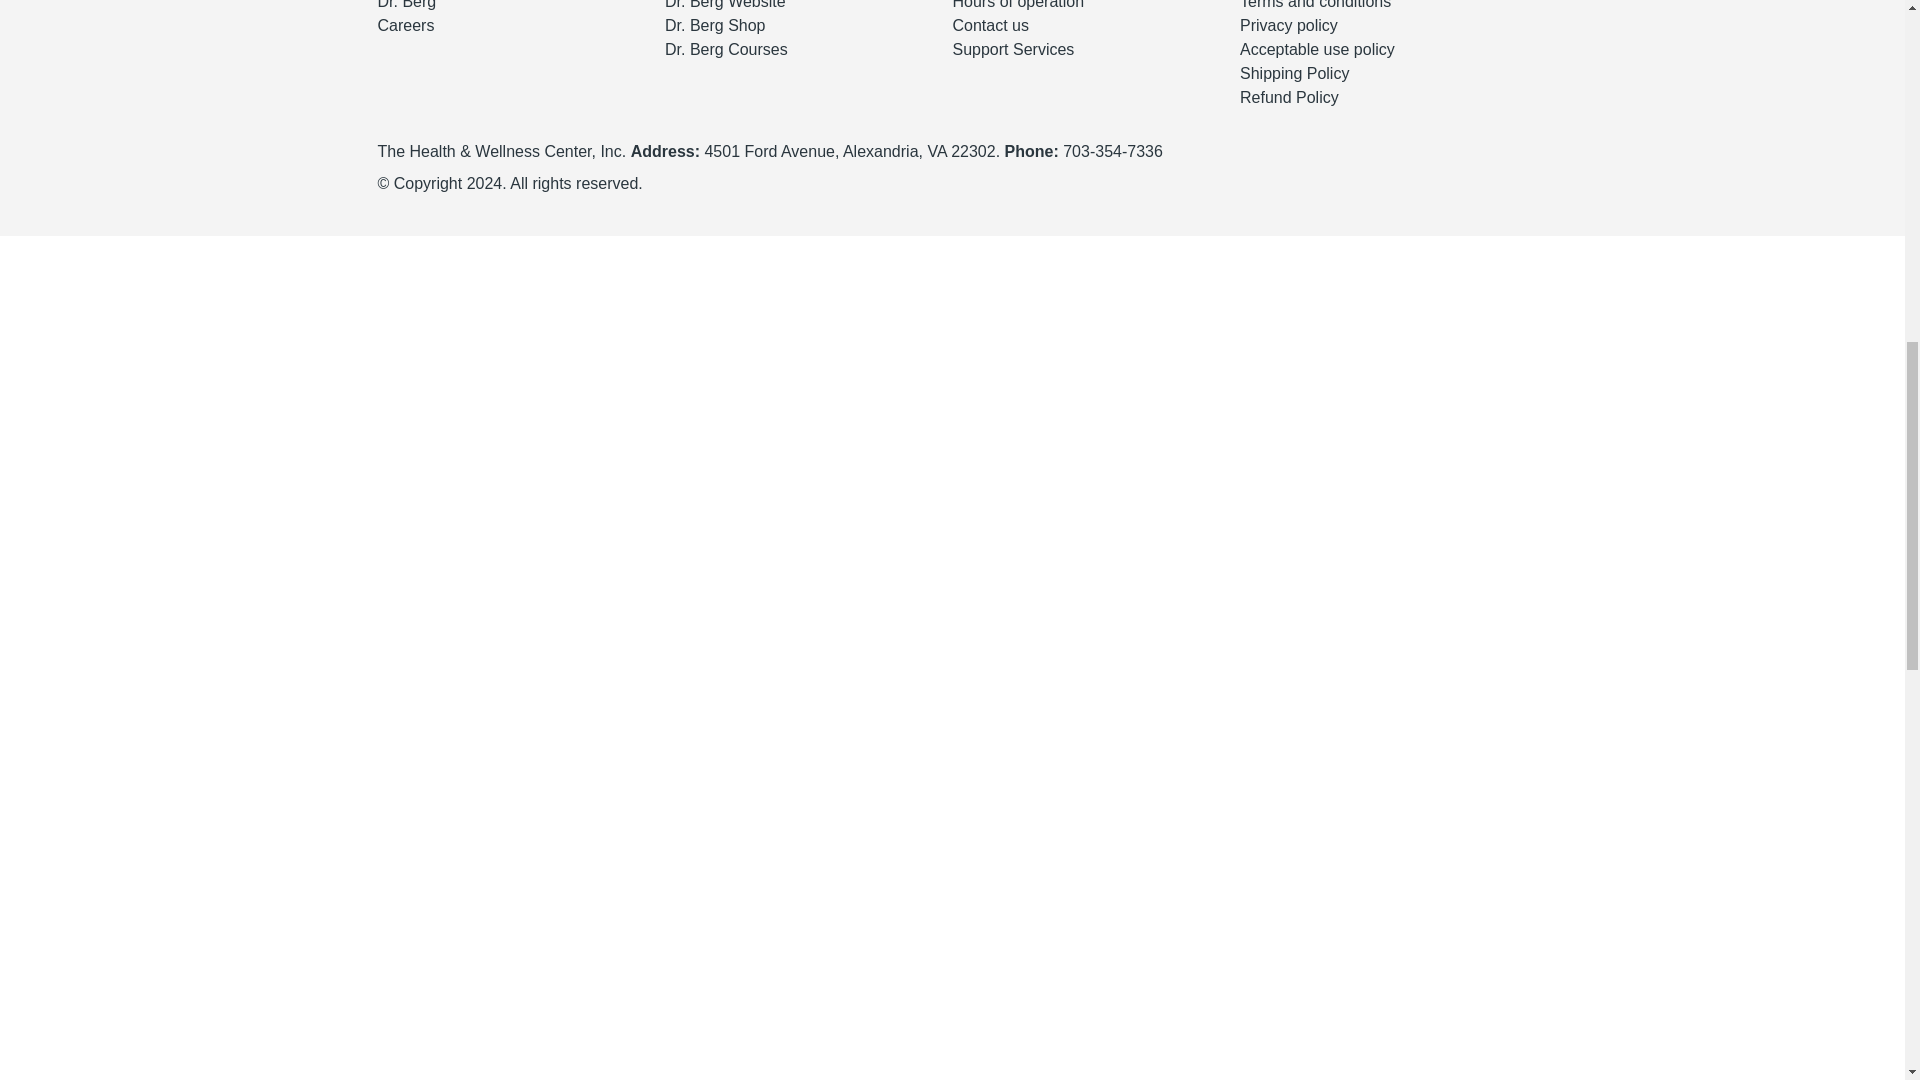  What do you see at coordinates (408, 4) in the screenshot?
I see `Dr. Berg` at bounding box center [408, 4].